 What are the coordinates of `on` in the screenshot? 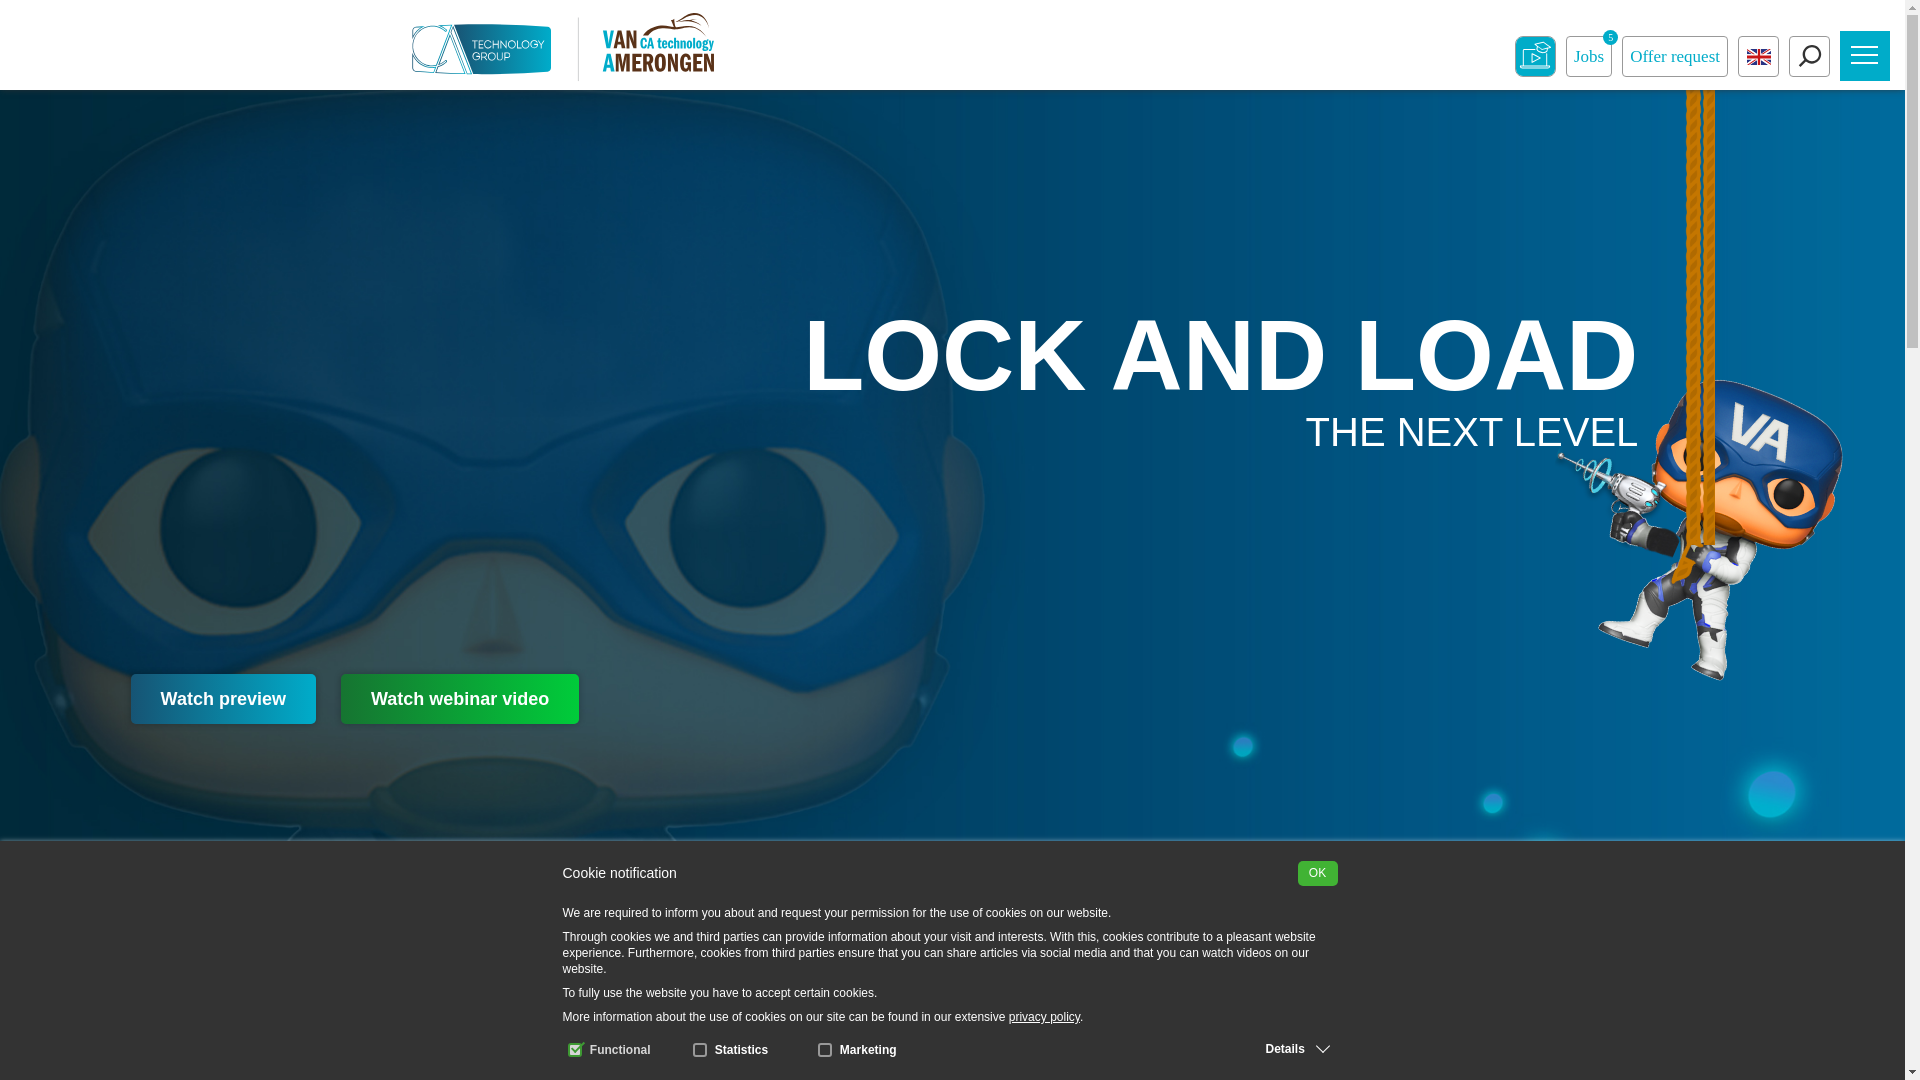 It's located at (824, 1050).